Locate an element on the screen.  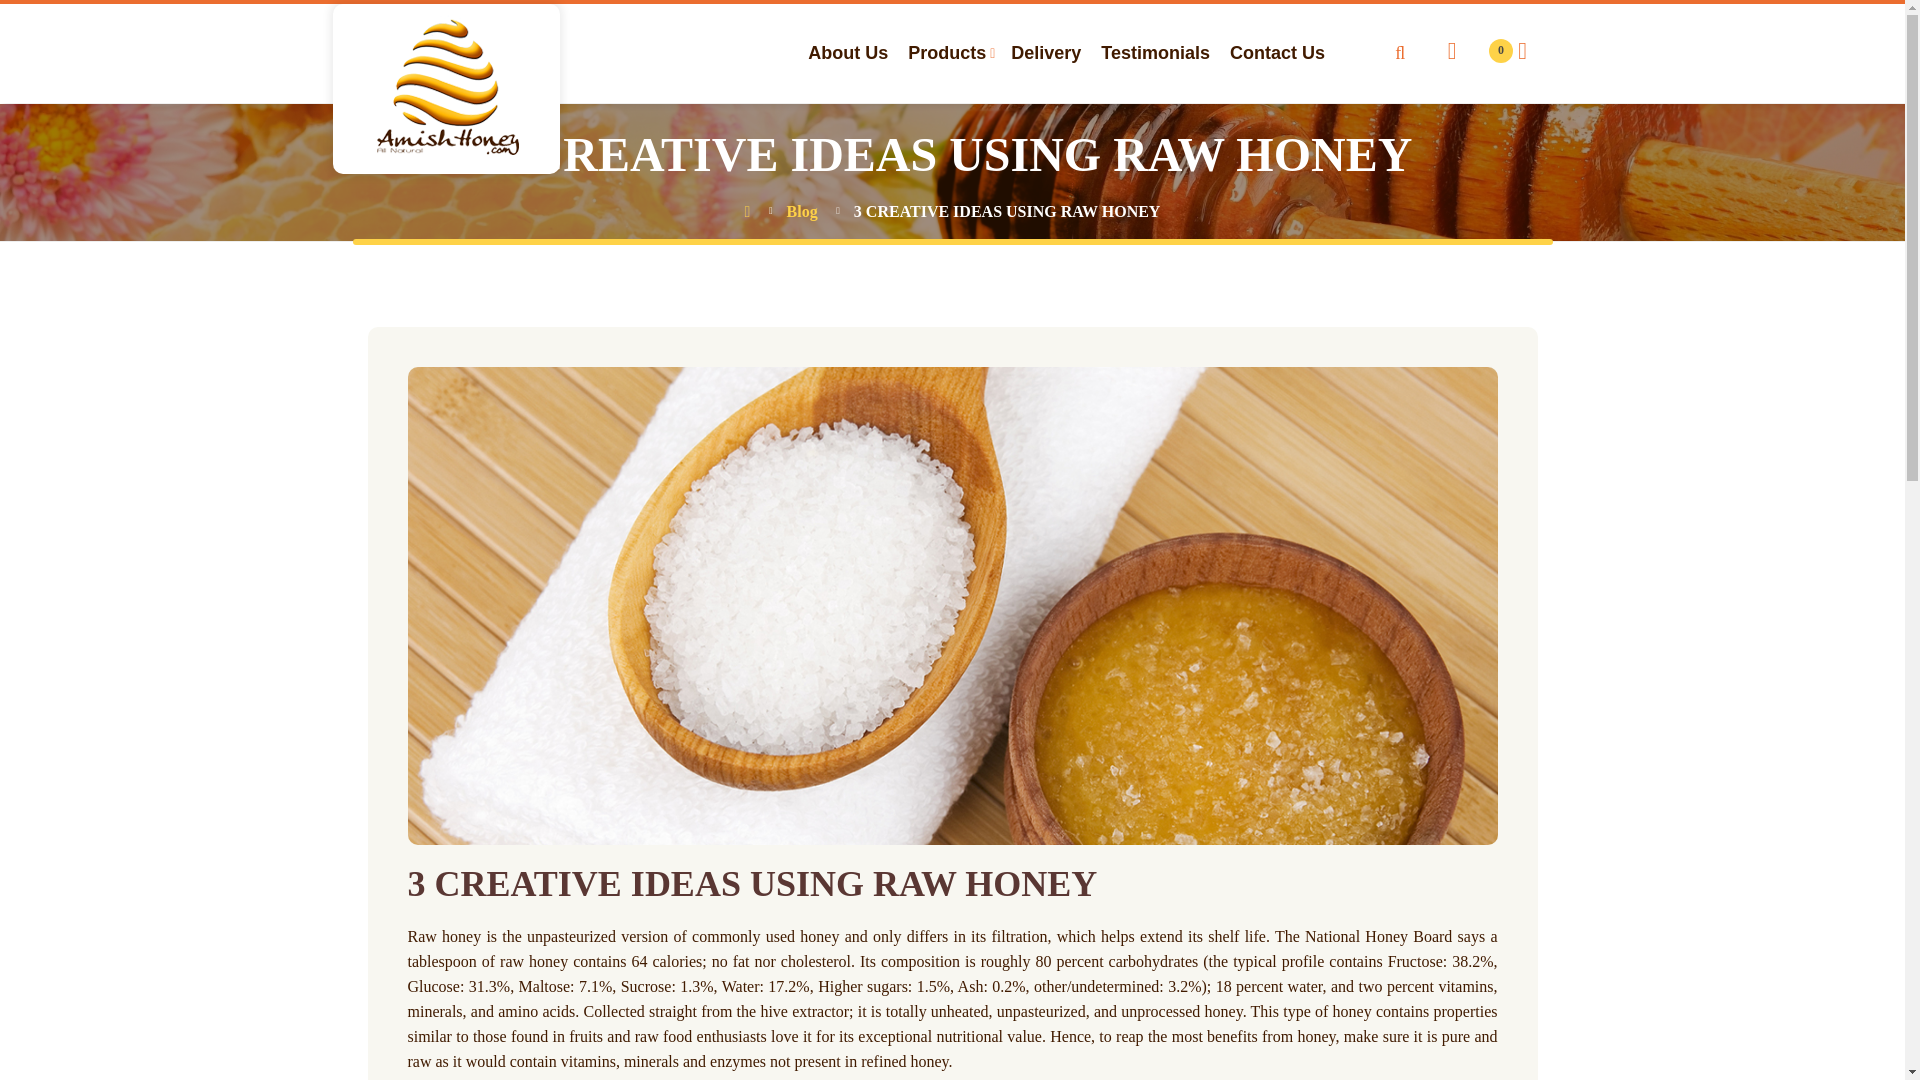
Products is located at coordinates (947, 53).